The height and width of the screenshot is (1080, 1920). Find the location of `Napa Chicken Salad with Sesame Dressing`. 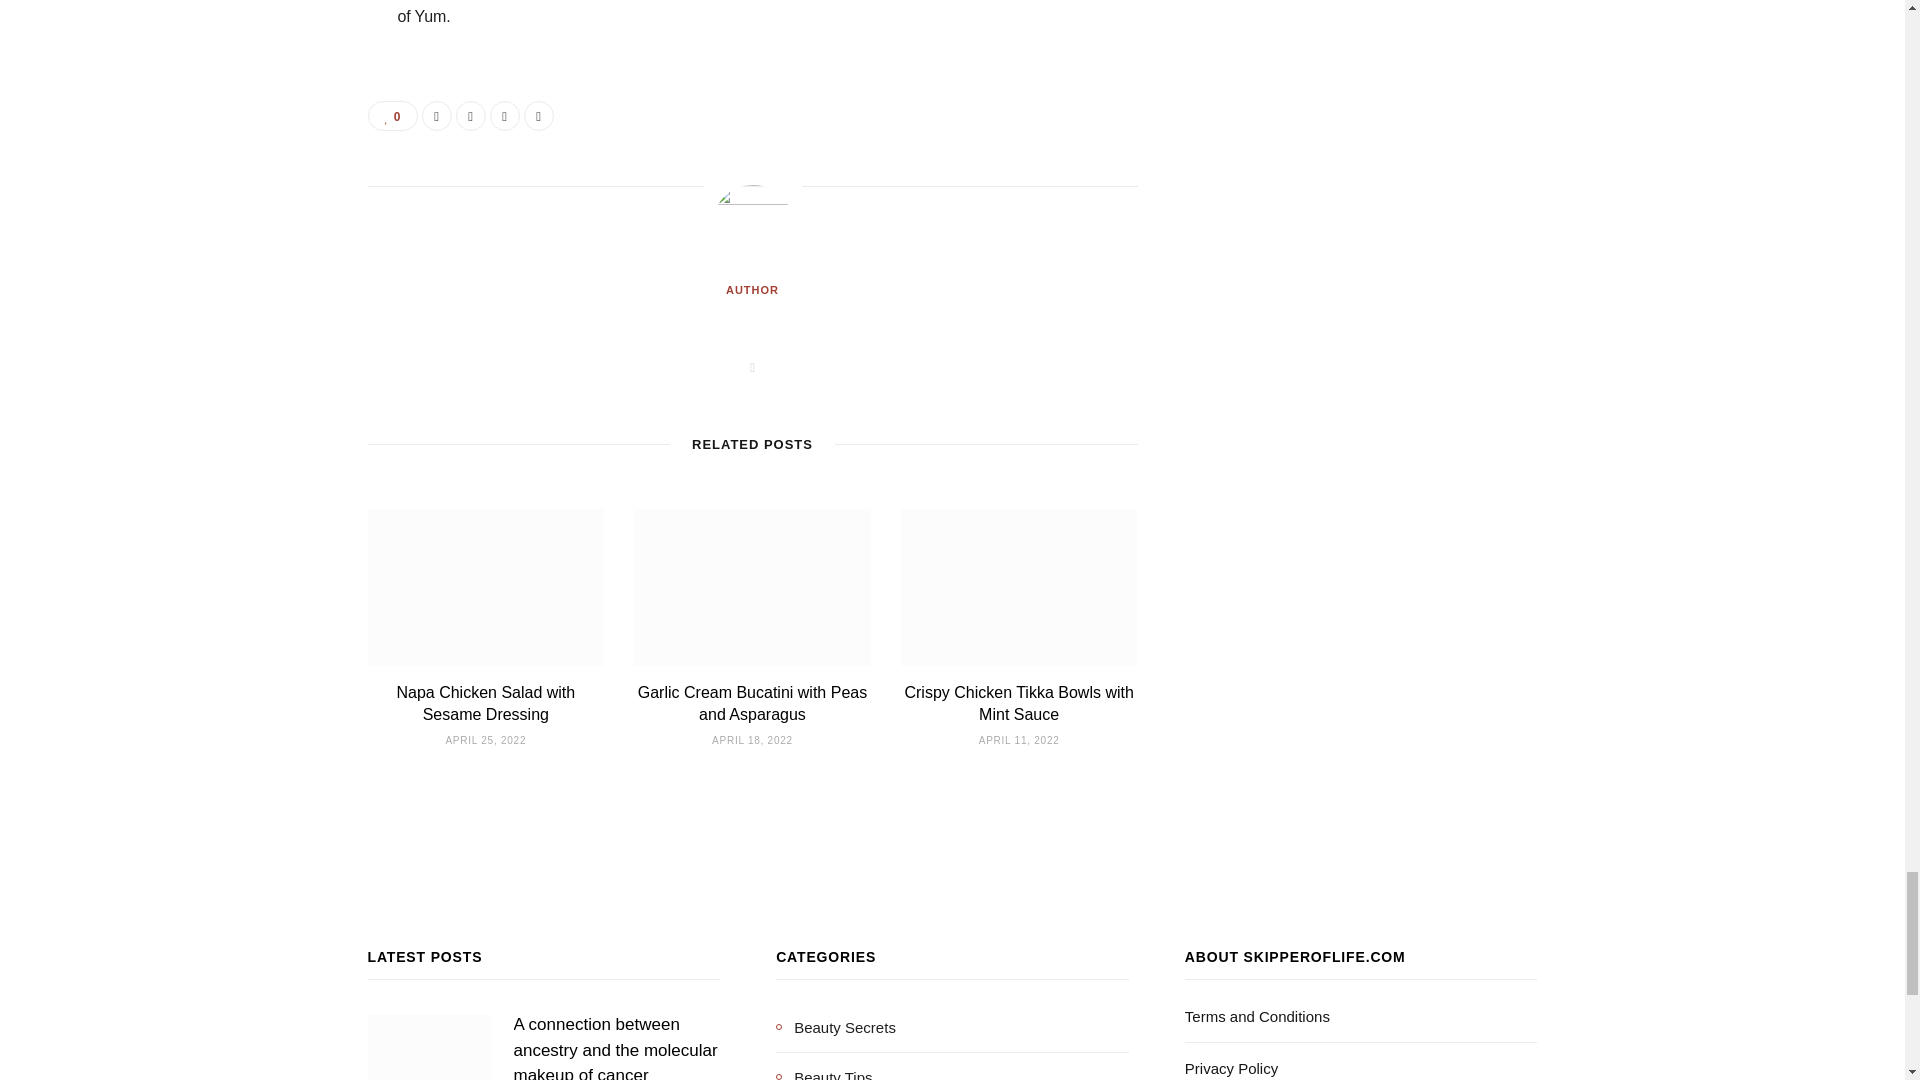

Napa Chicken Salad with Sesame Dressing is located at coordinates (484, 702).